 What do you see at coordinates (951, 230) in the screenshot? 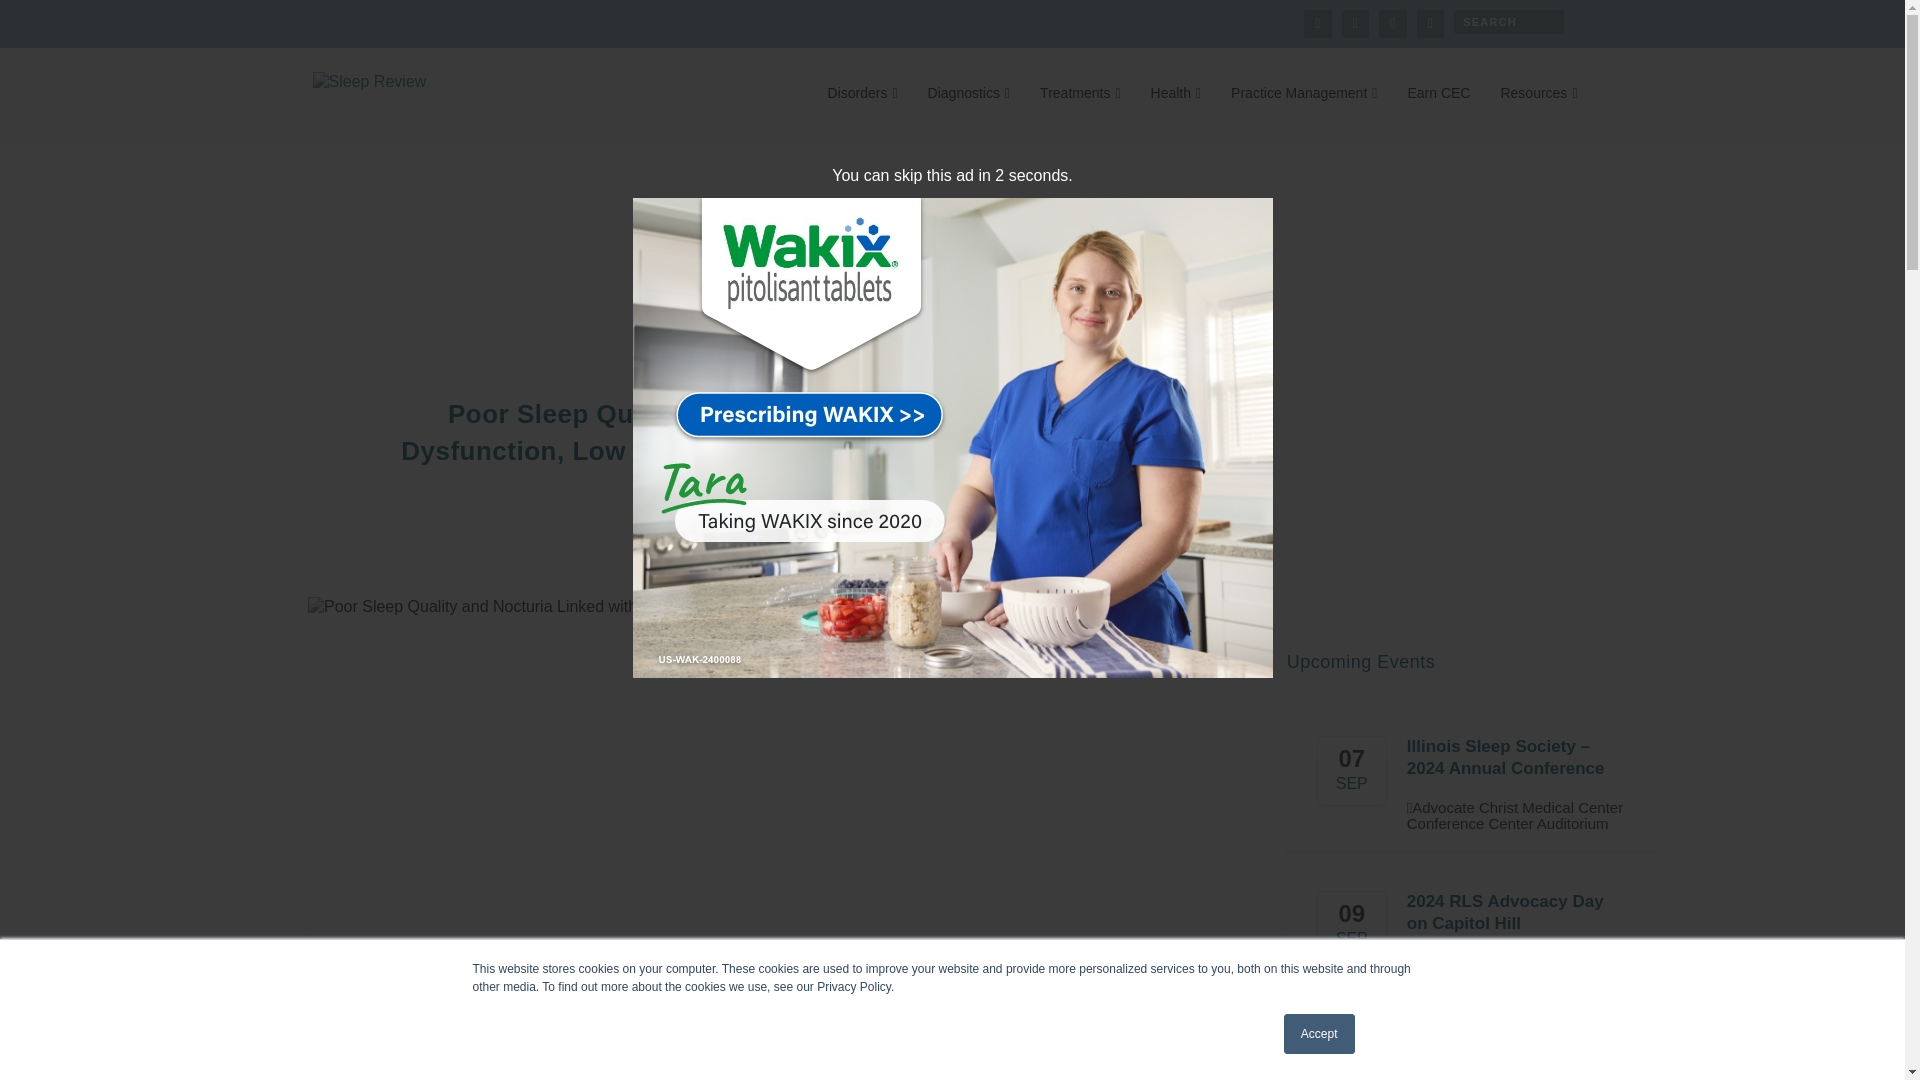
I see `3rd party ad content` at bounding box center [951, 230].